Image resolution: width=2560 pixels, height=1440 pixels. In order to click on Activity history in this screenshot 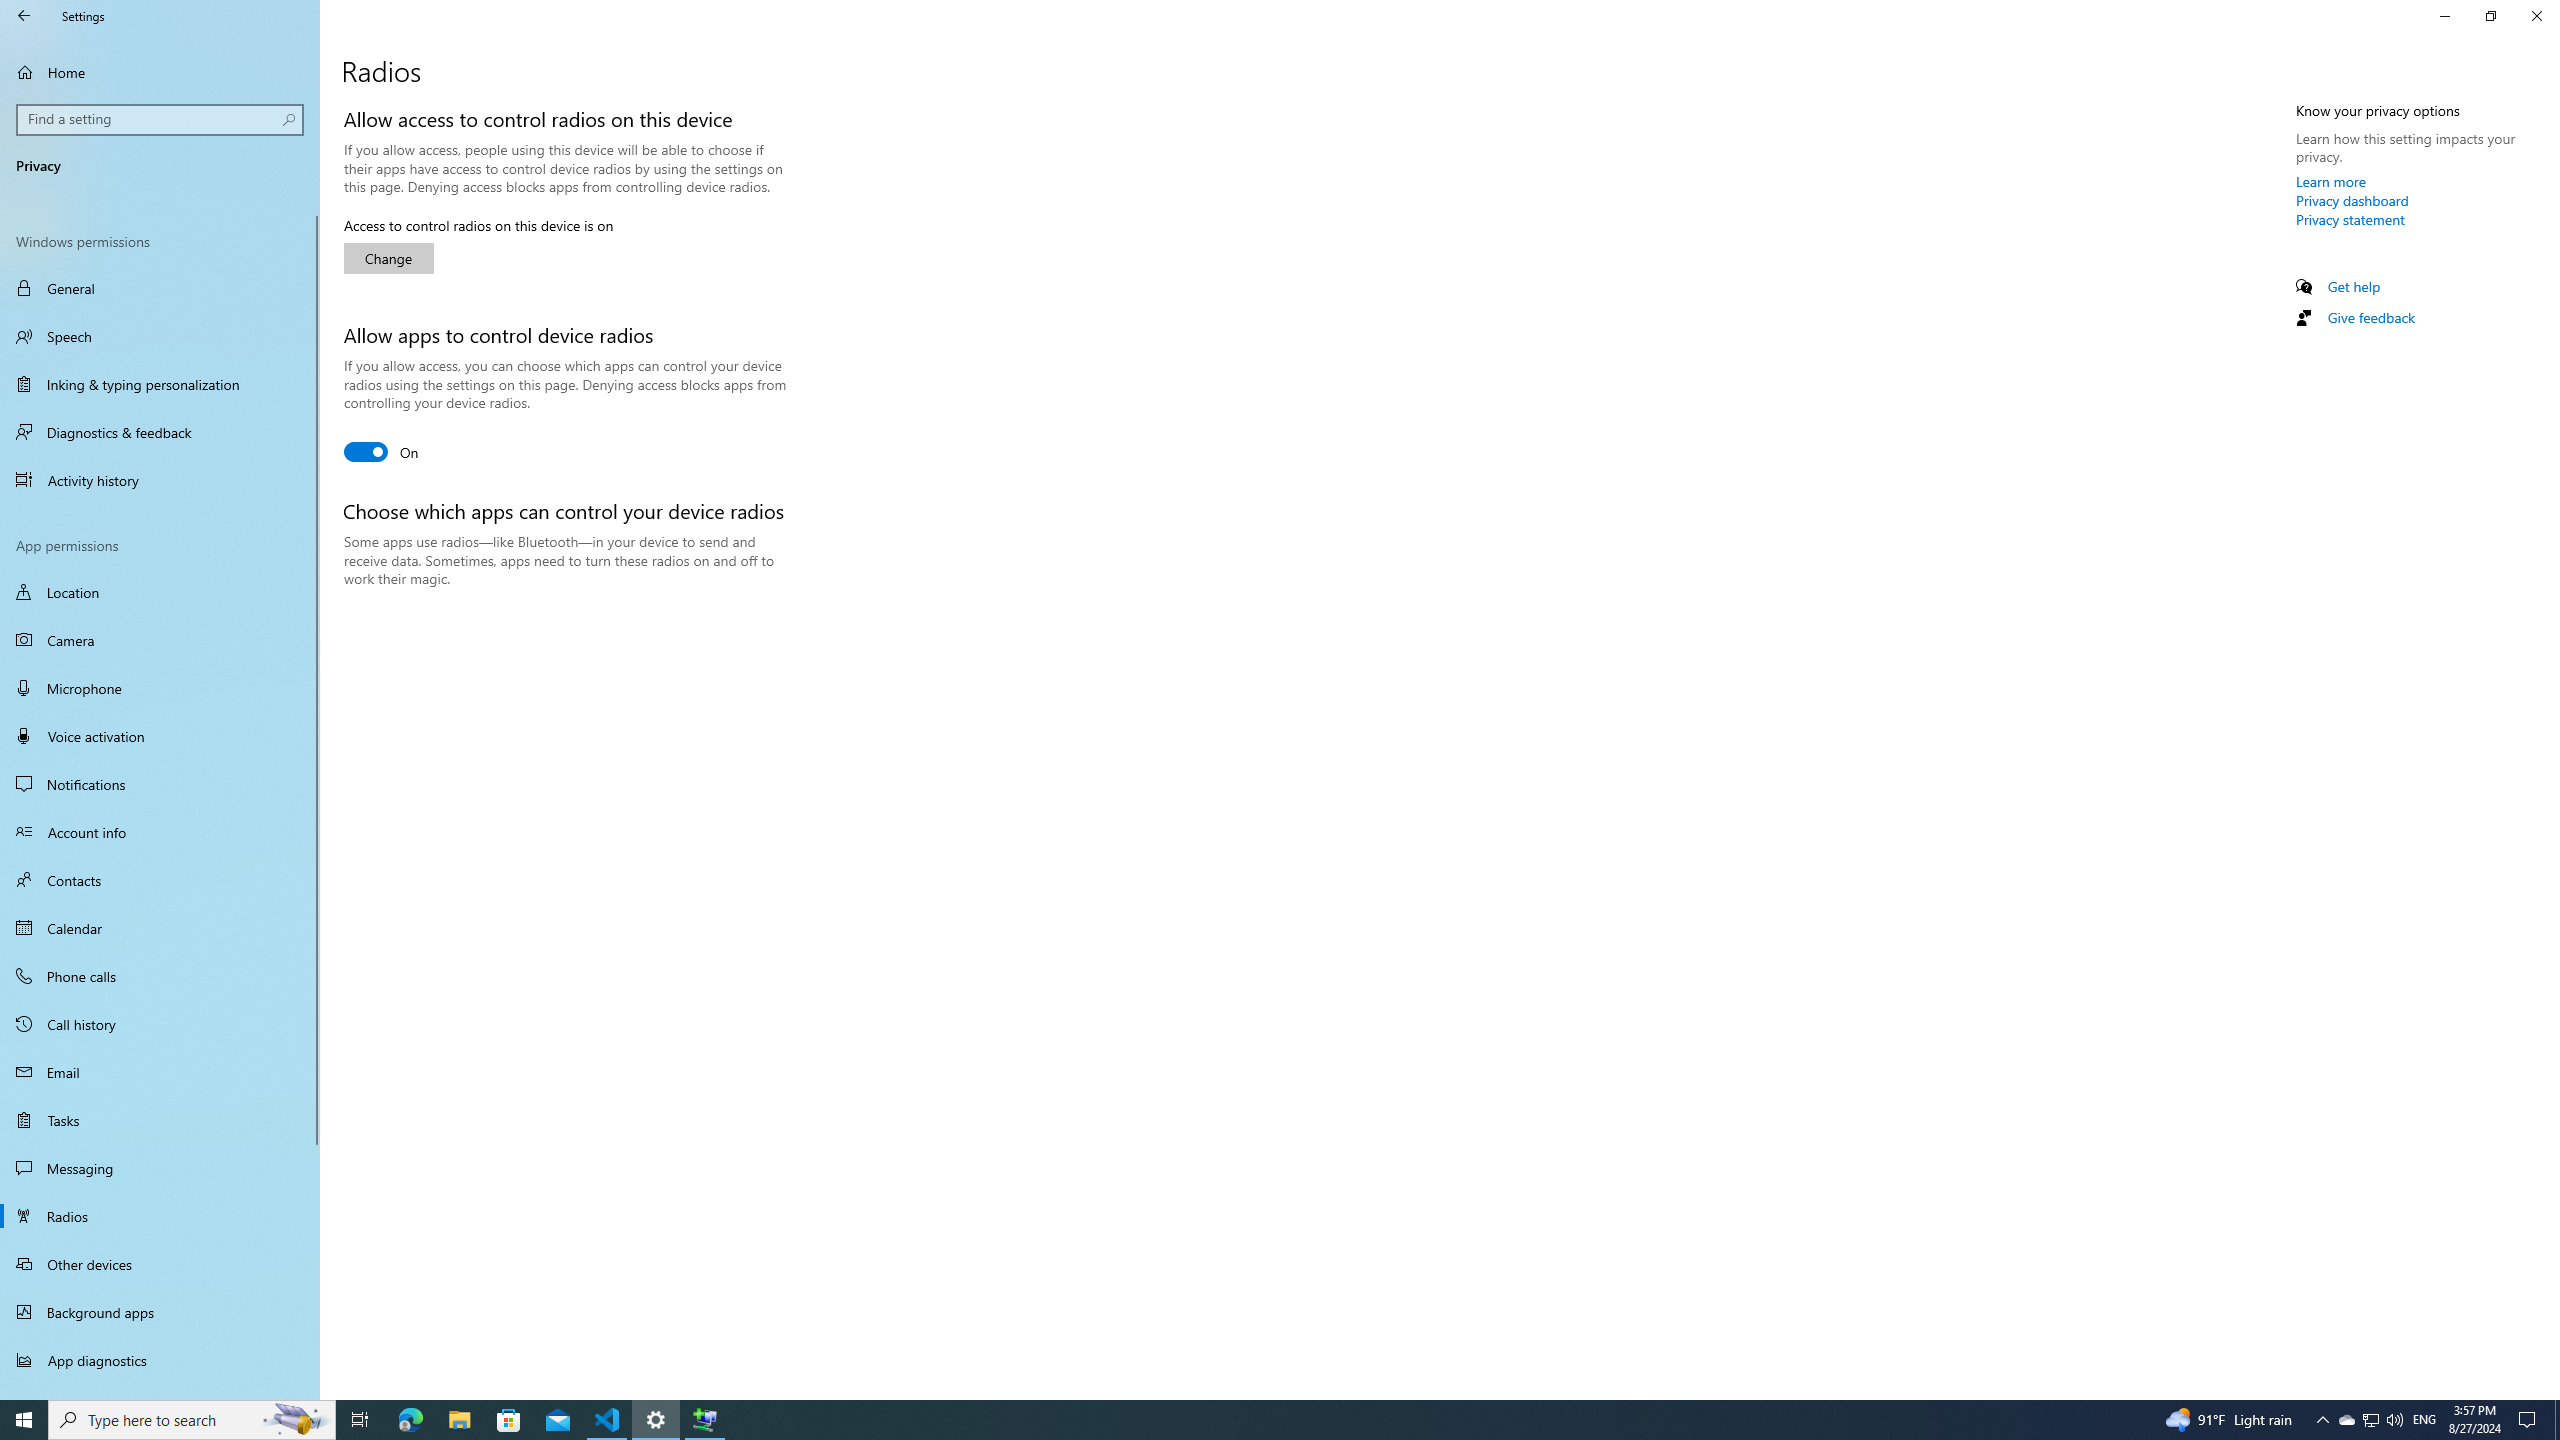, I will do `click(160, 480)`.